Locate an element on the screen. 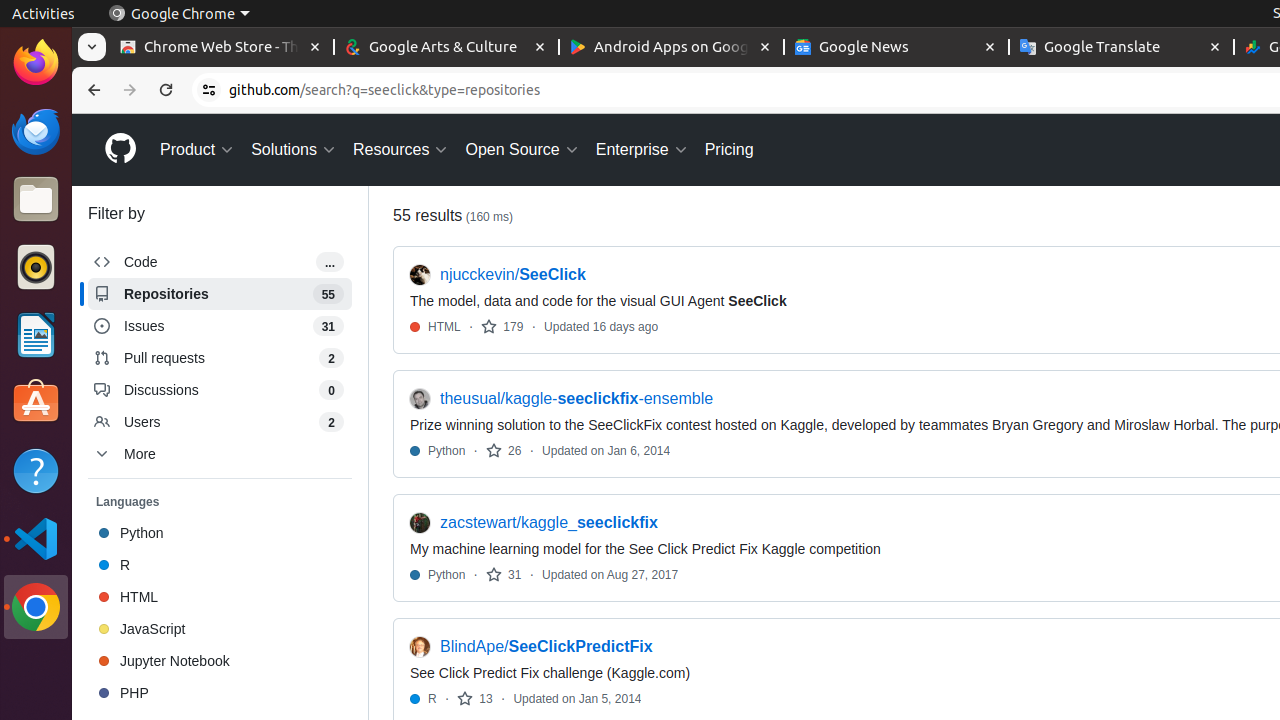  More is located at coordinates (220, 454).